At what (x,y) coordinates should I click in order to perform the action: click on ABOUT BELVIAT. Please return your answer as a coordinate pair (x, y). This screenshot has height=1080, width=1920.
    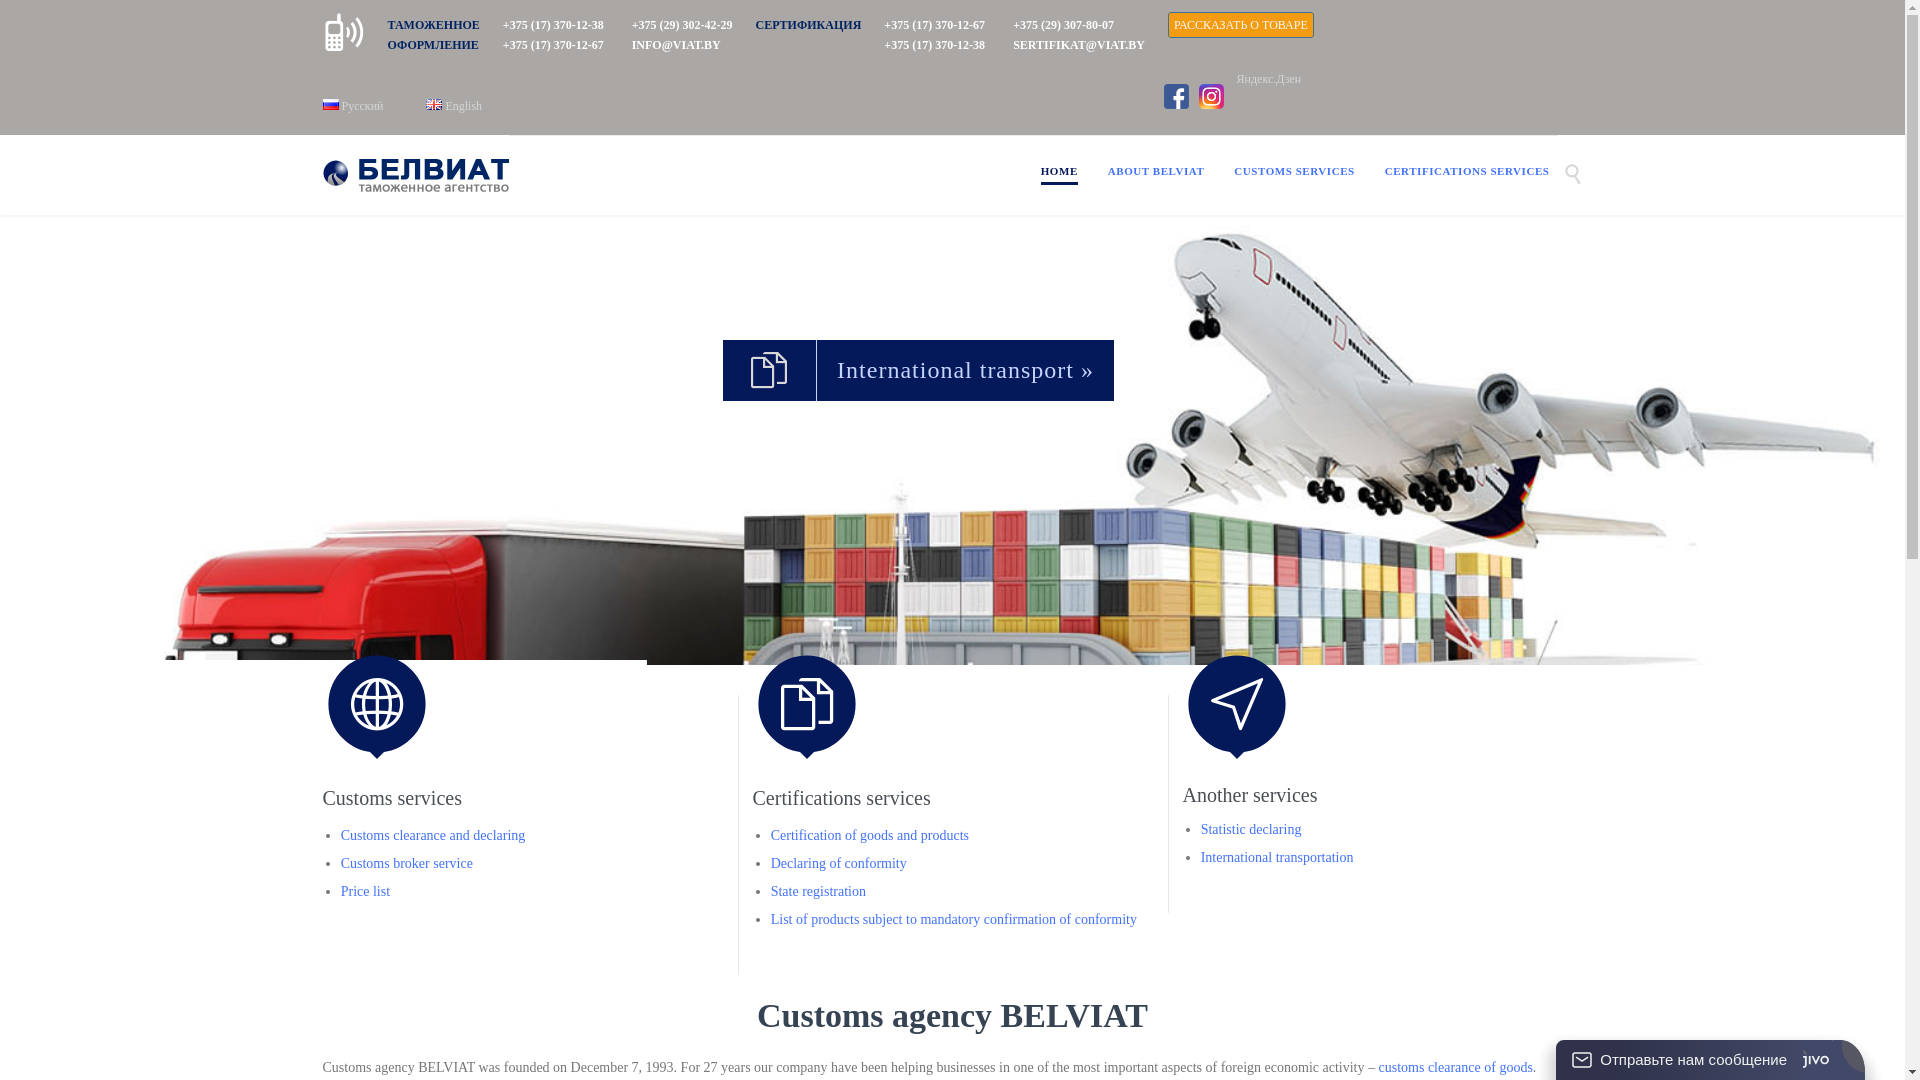
    Looking at the image, I should click on (1156, 174).